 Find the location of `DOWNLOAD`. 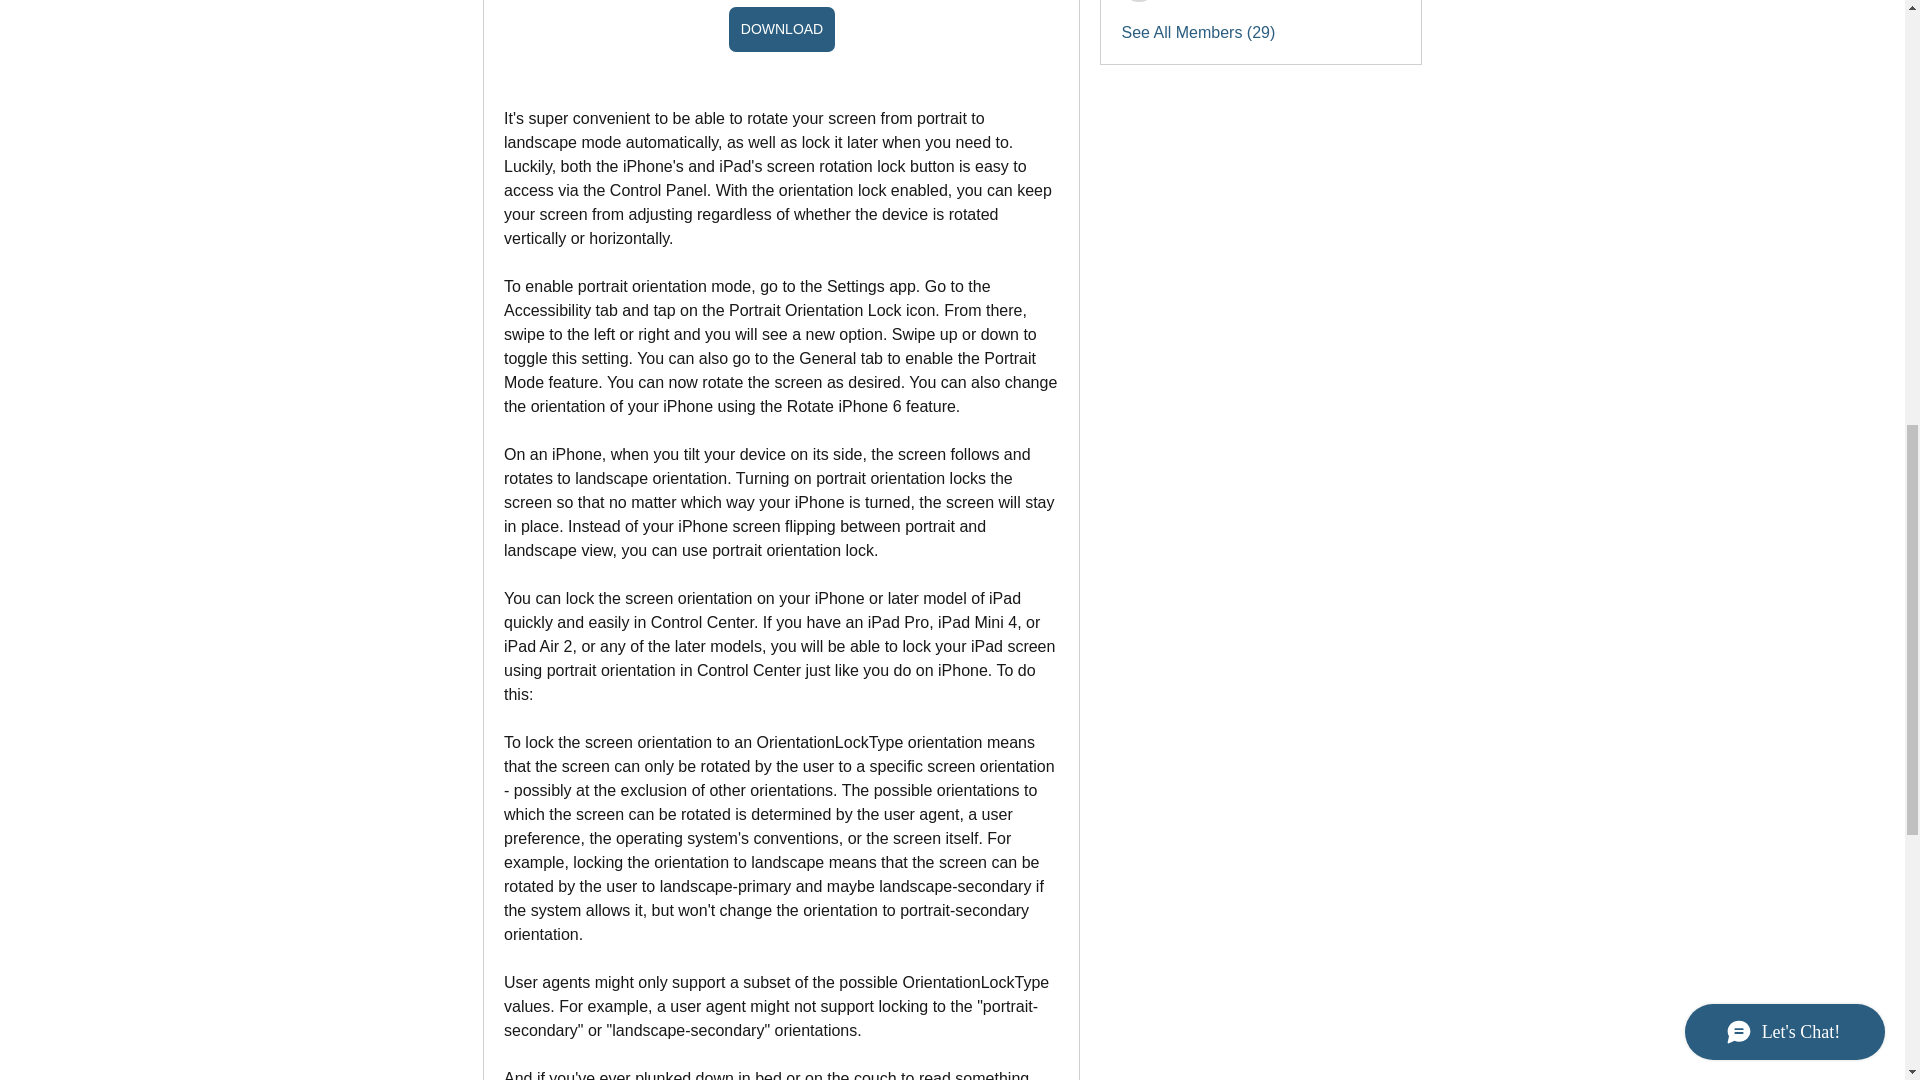

DOWNLOAD is located at coordinates (780, 28).